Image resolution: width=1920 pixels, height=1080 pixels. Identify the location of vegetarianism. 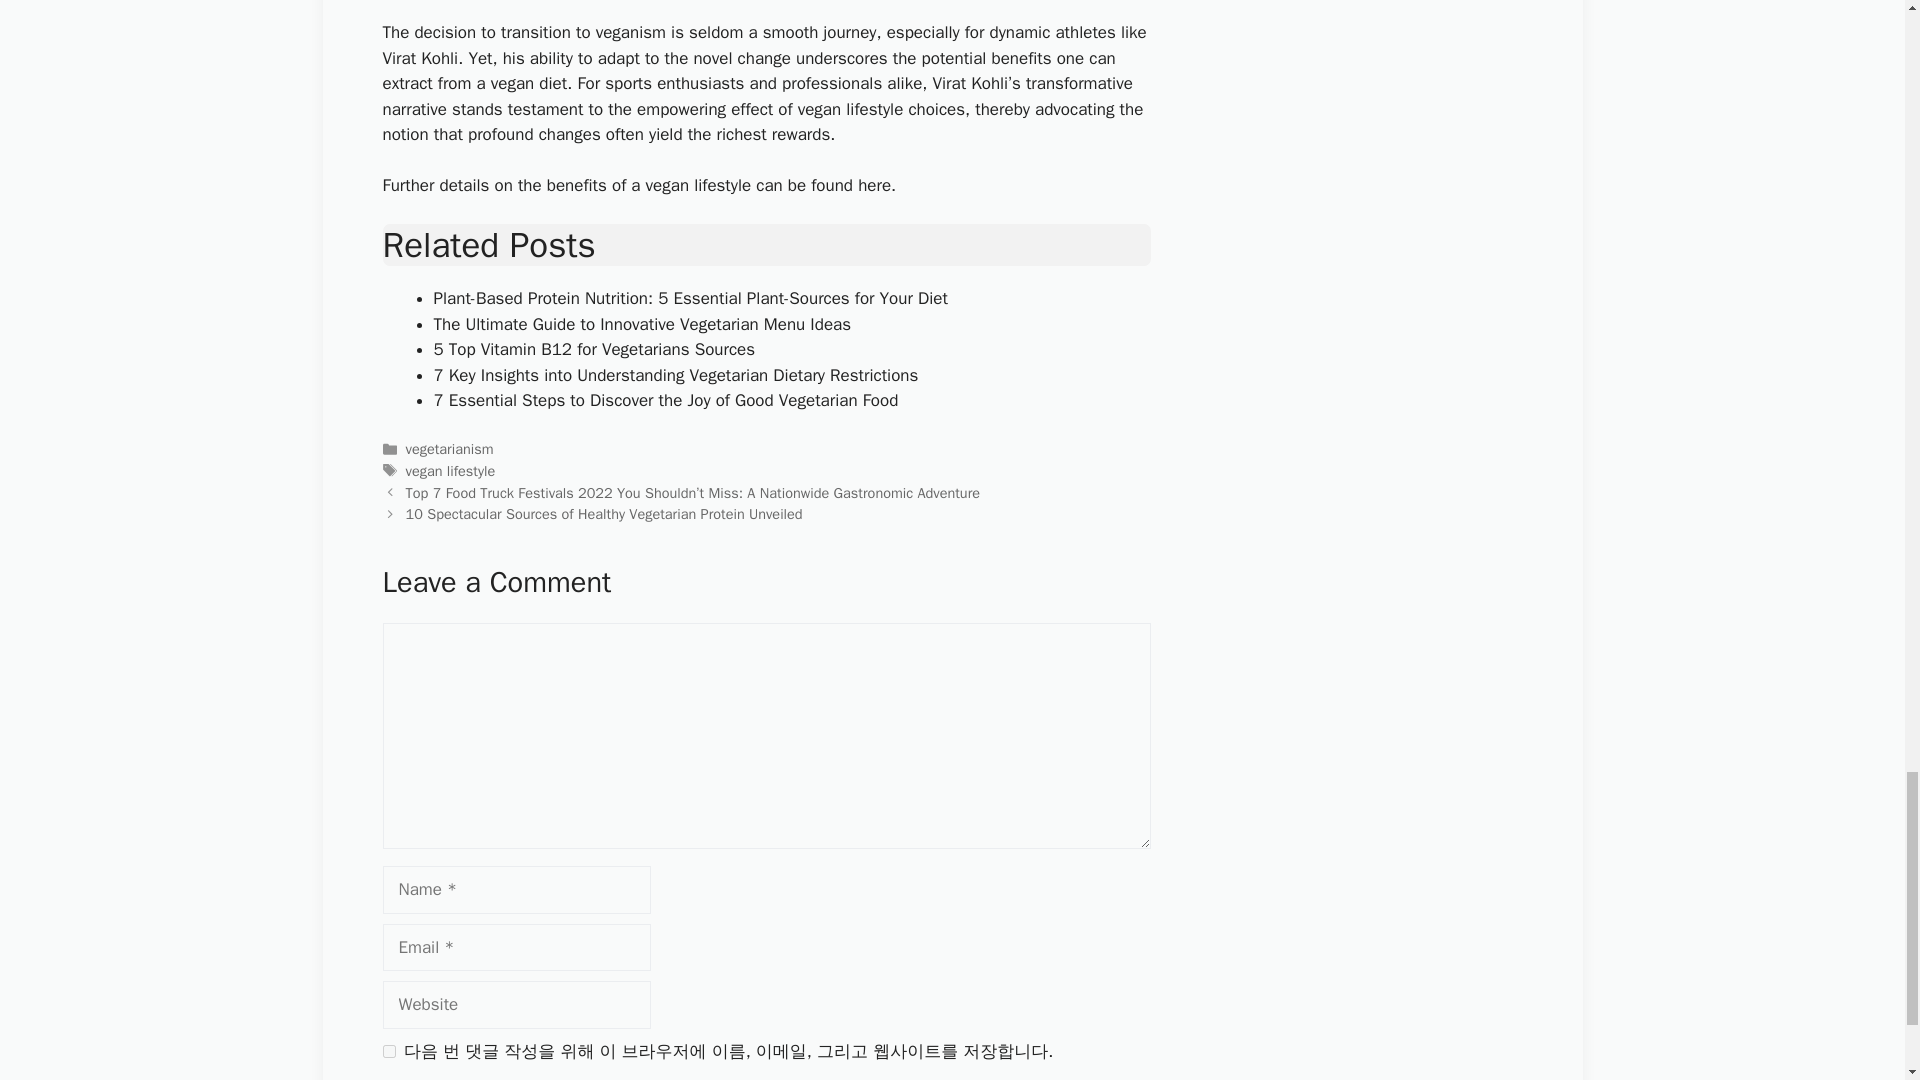
(449, 448).